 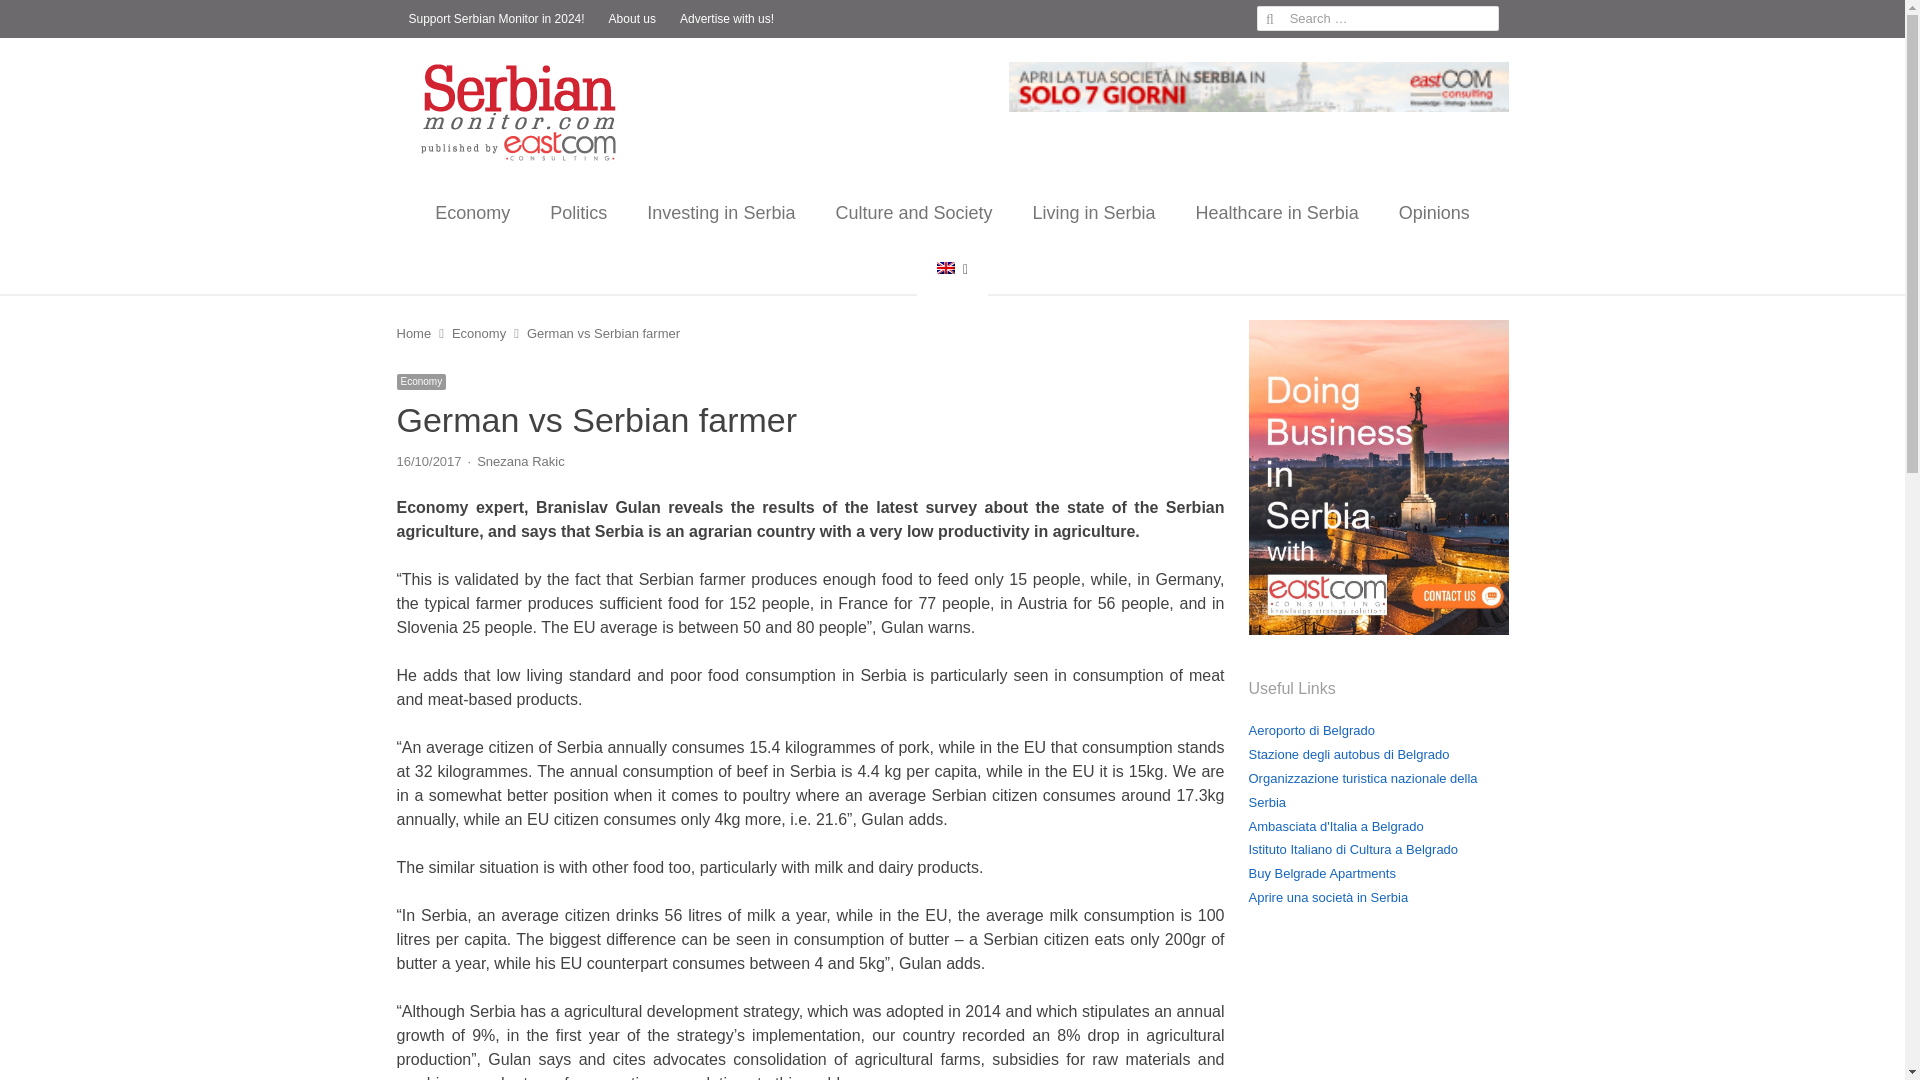 What do you see at coordinates (1352, 850) in the screenshot?
I see `Istituto Italiano di Cultura a Belgrado` at bounding box center [1352, 850].